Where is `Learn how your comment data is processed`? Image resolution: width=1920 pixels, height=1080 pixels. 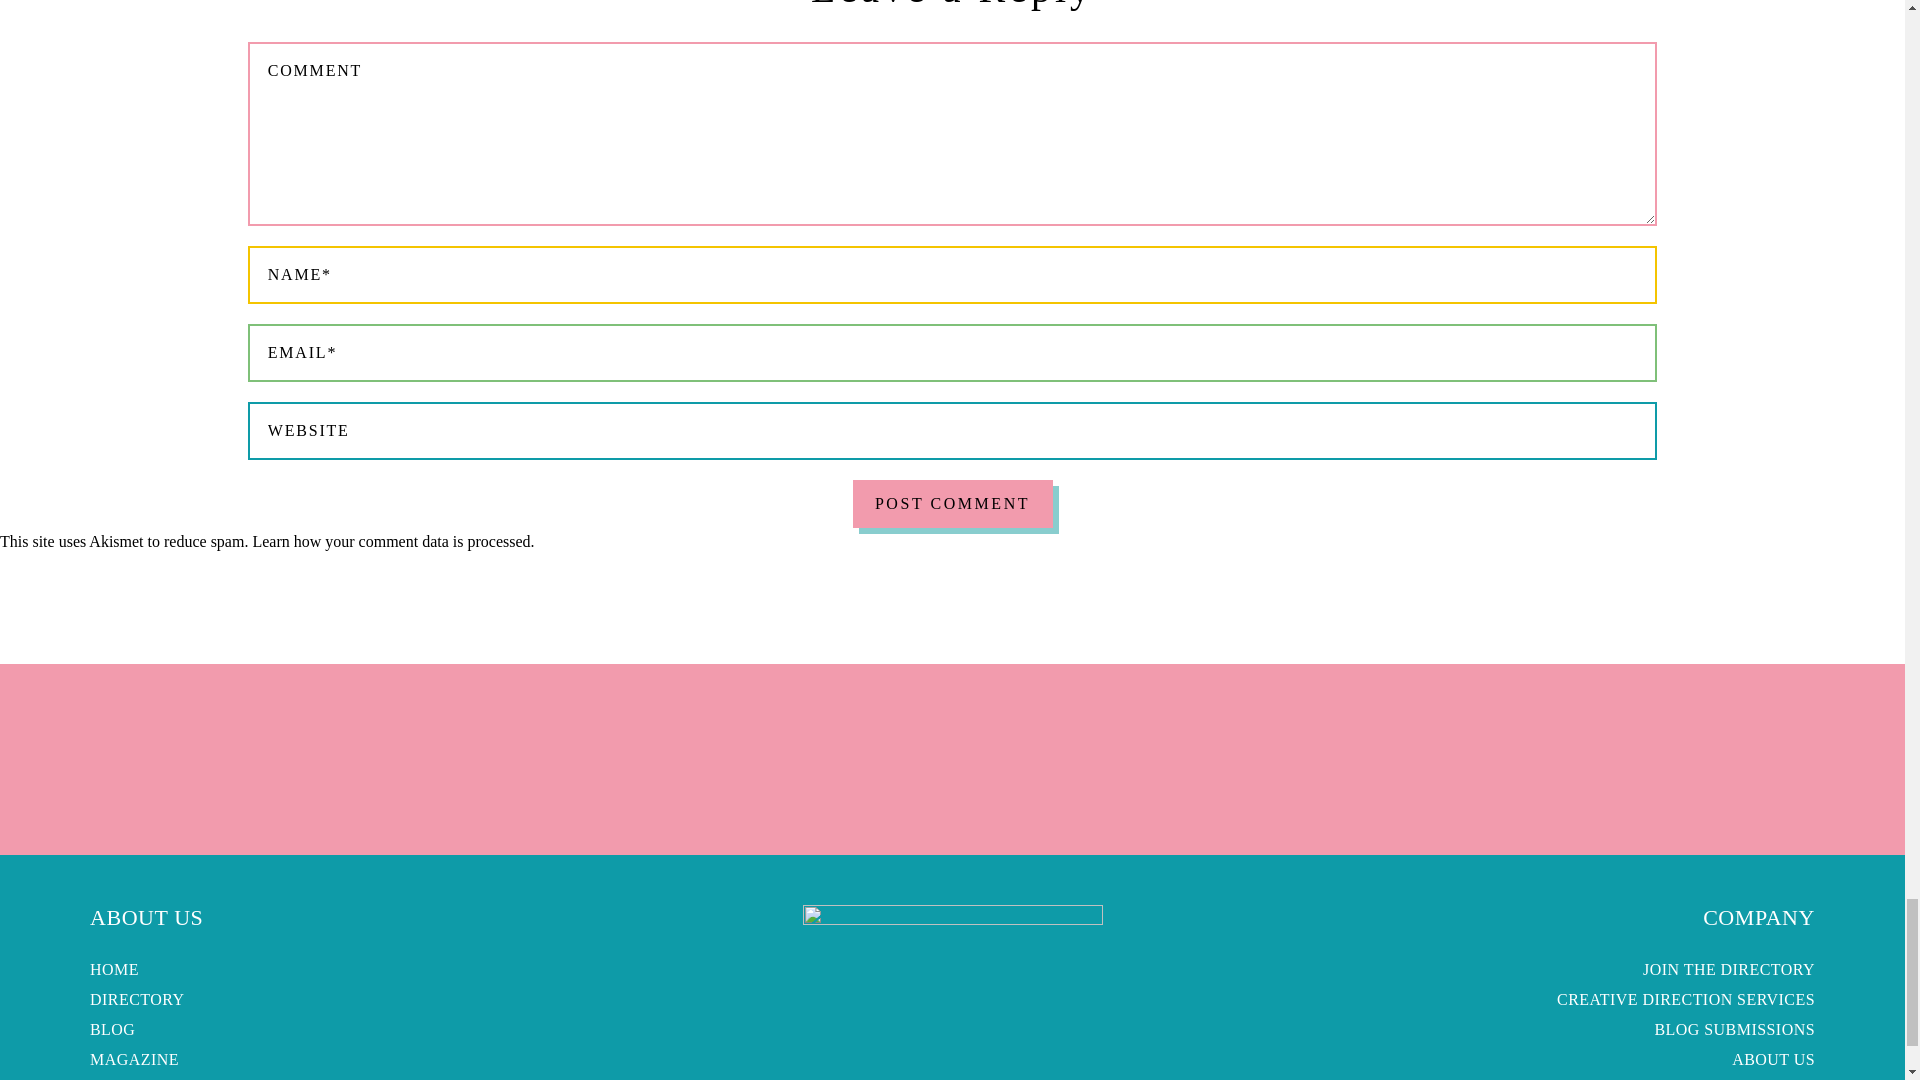 Learn how your comment data is processed is located at coordinates (390, 541).